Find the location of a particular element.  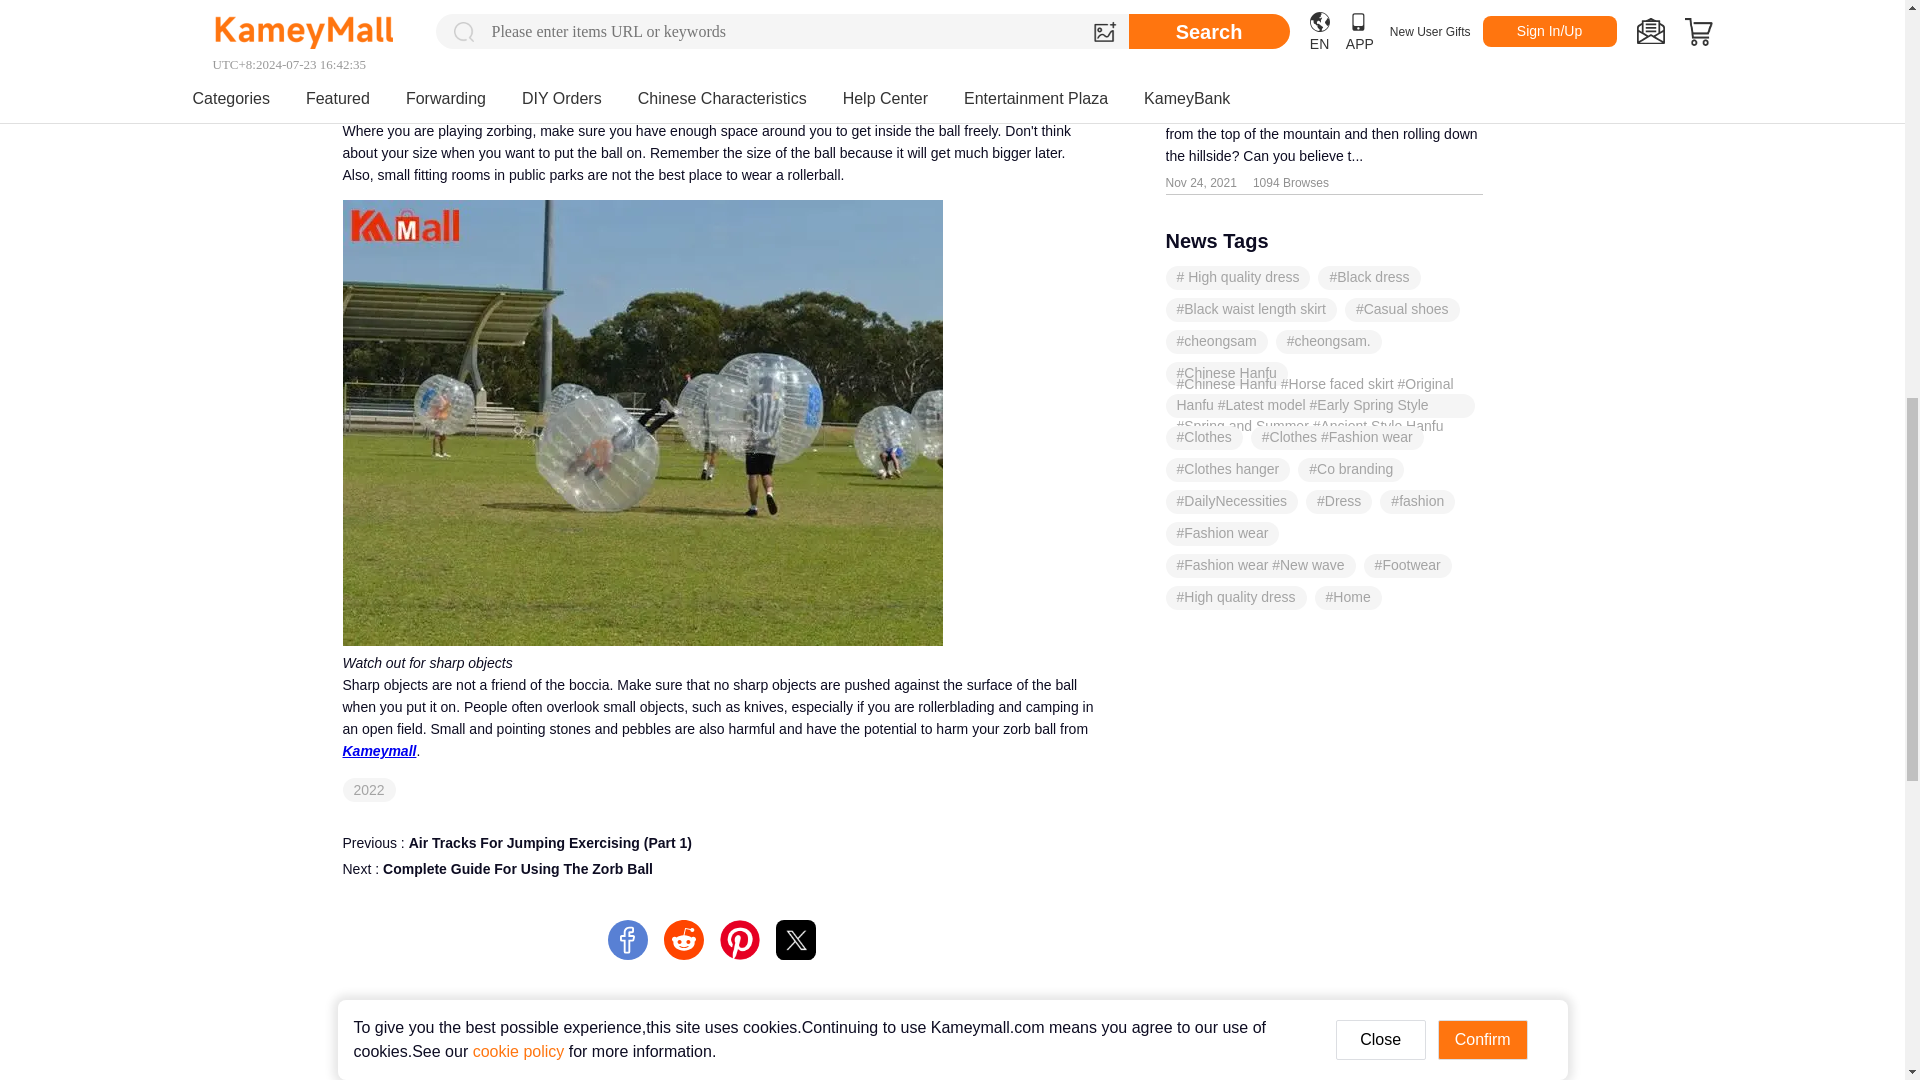

2022 is located at coordinates (1368, 42).